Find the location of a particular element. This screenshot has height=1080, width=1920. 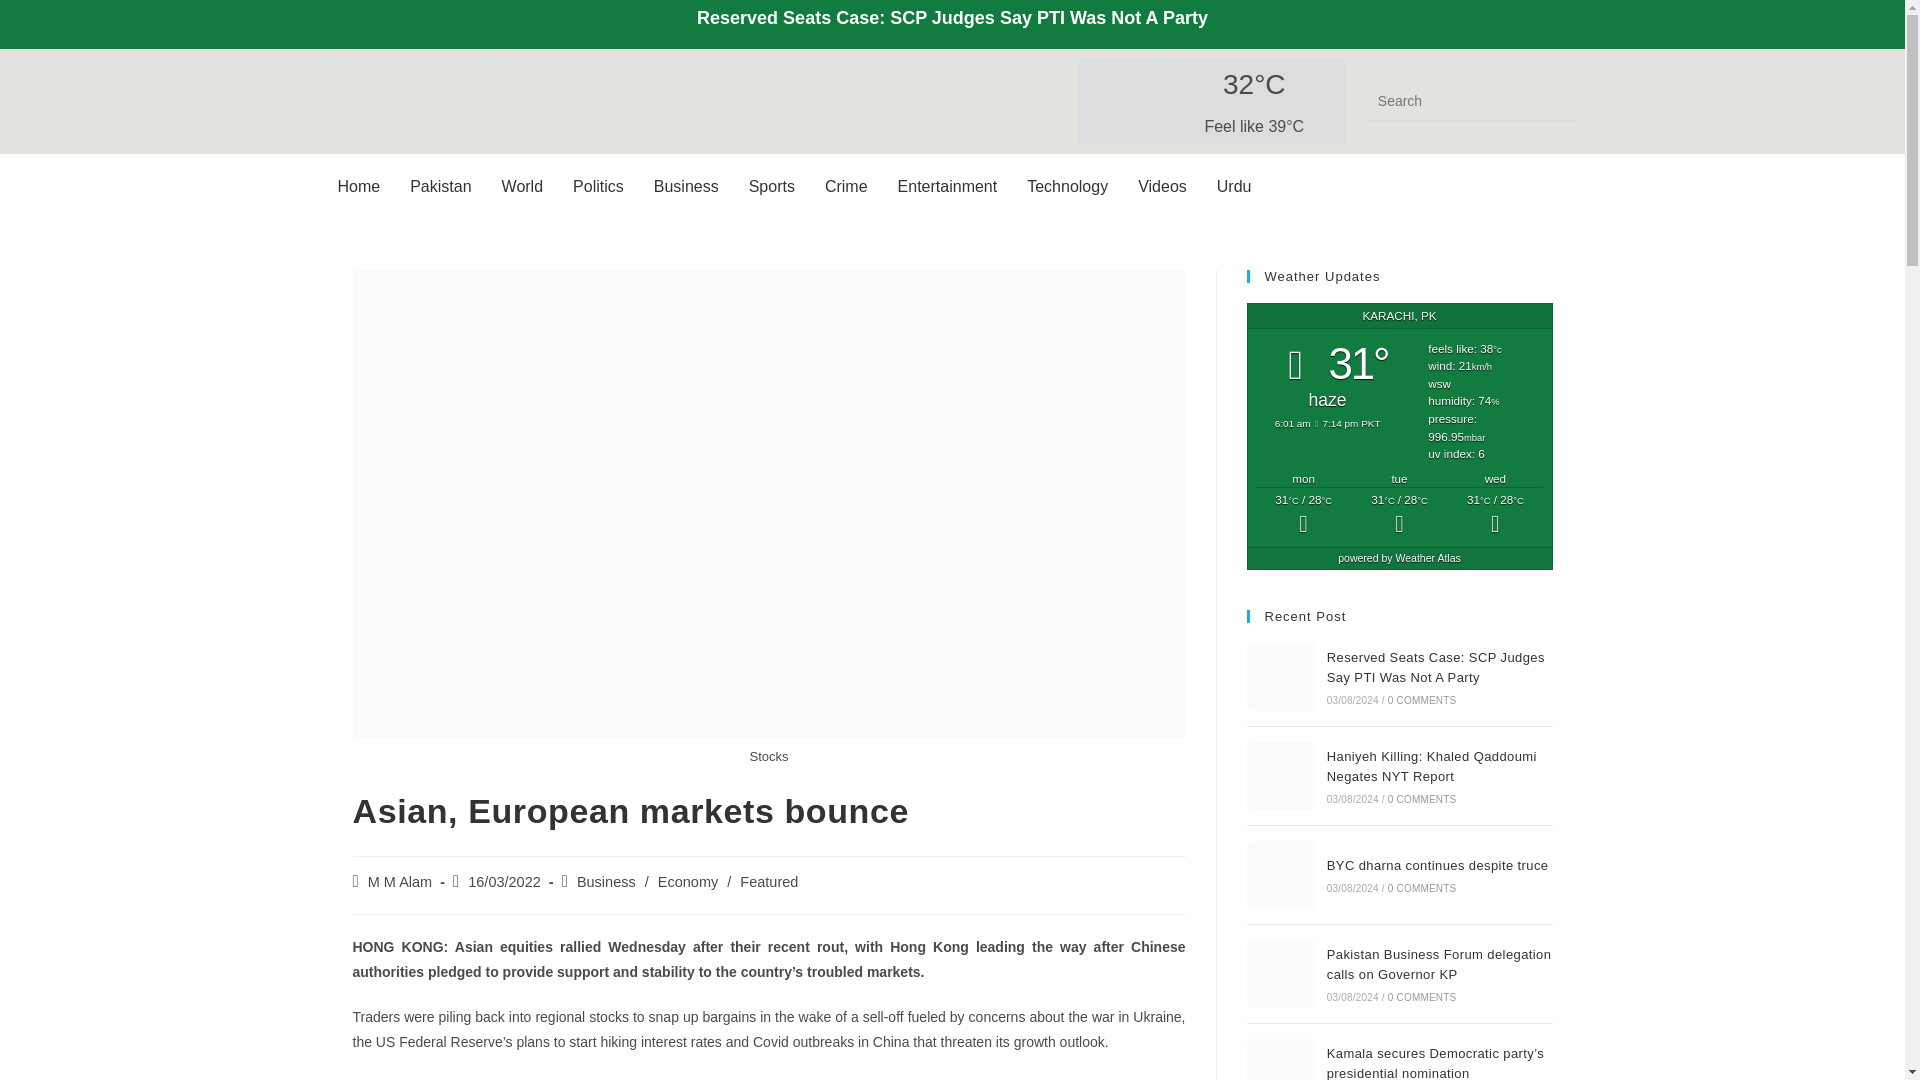

Pakistan is located at coordinates (440, 186).